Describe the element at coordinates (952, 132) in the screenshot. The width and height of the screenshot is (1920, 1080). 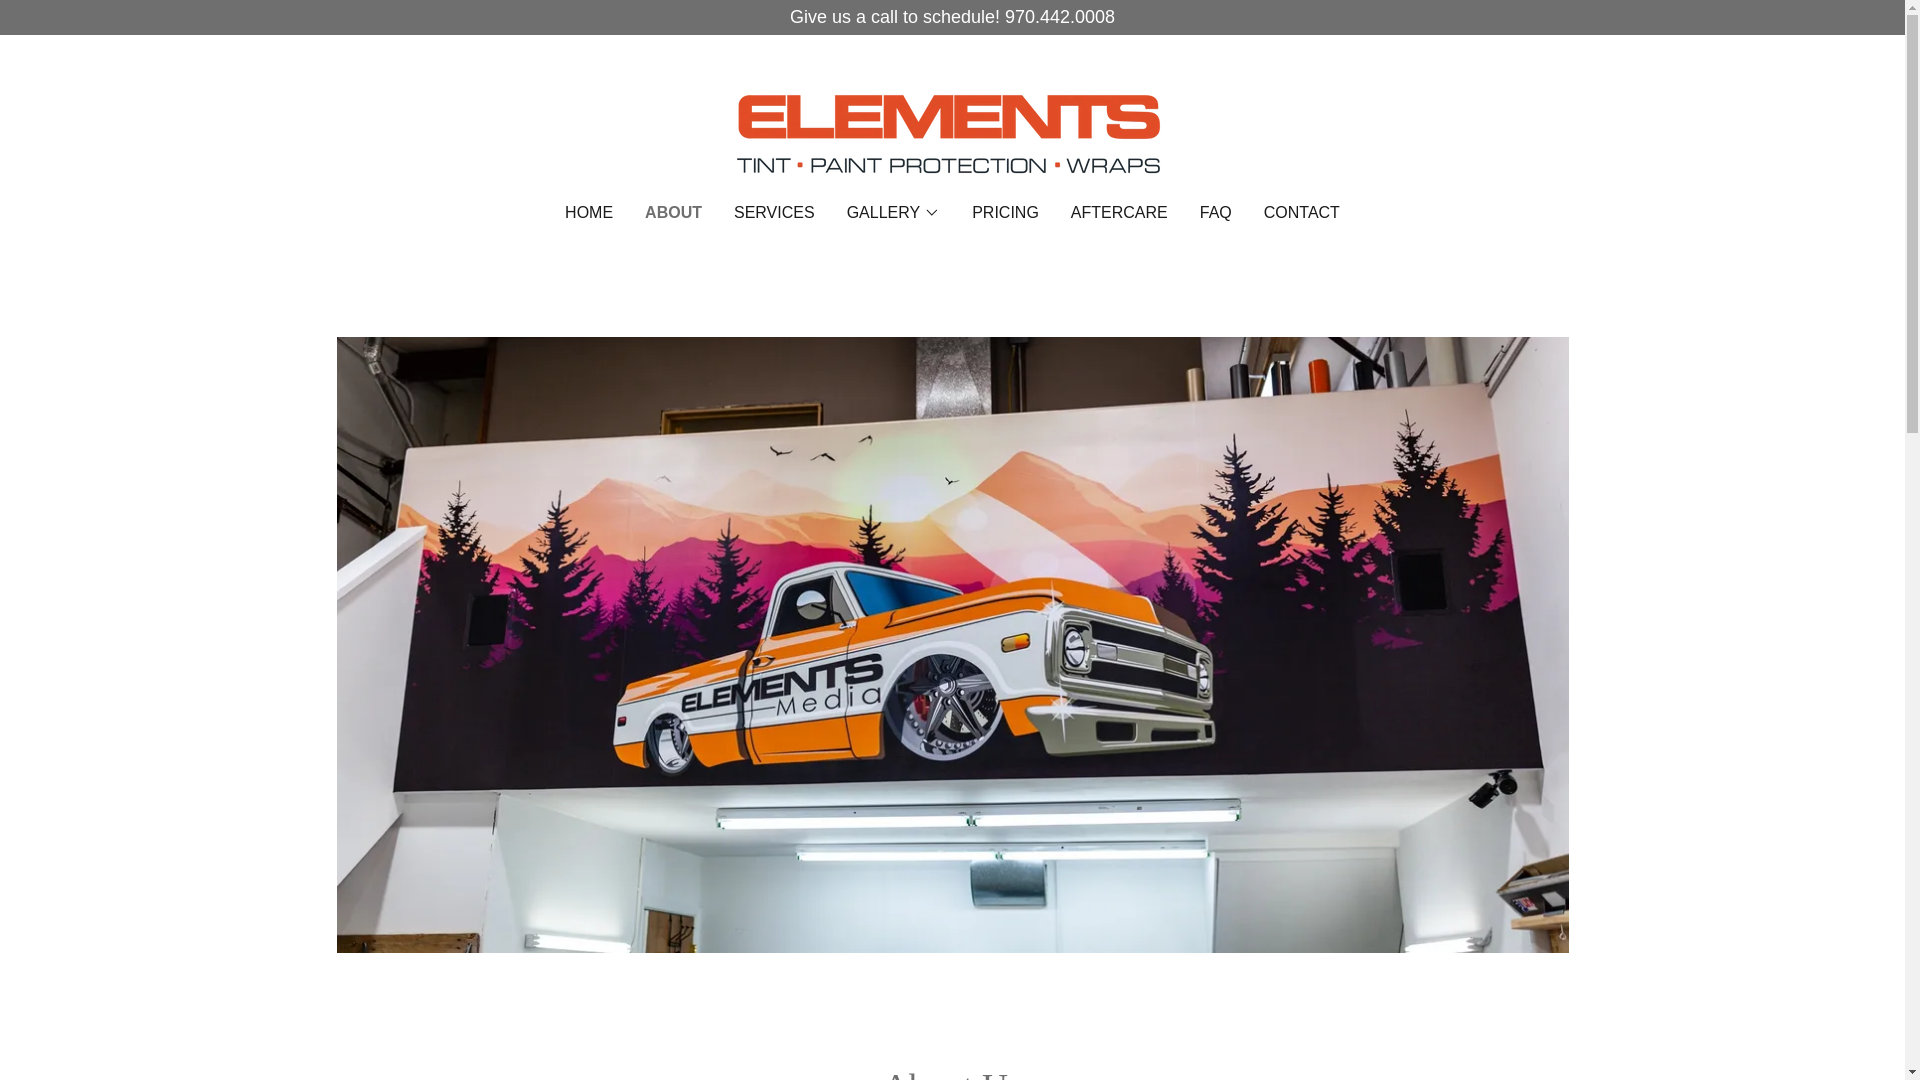
I see `Elements Media` at that location.